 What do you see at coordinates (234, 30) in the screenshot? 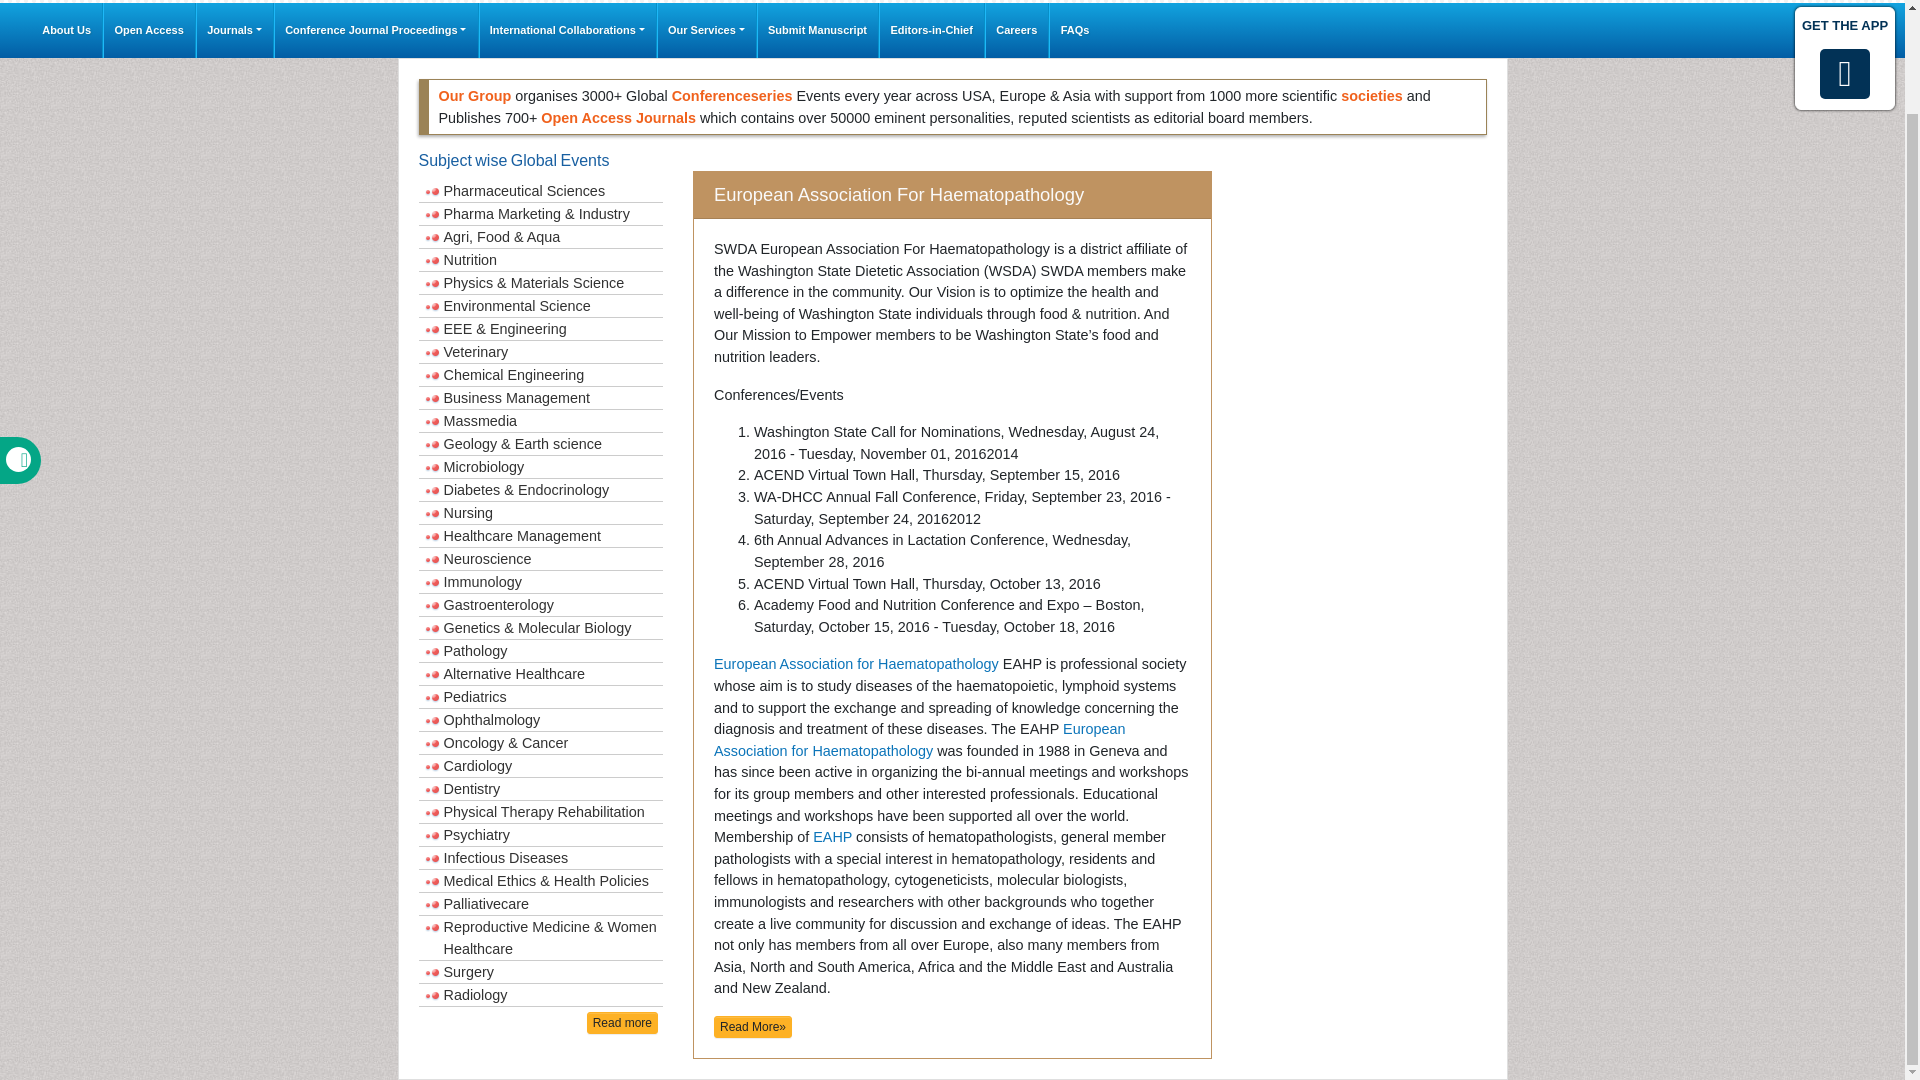
I see `Journals` at bounding box center [234, 30].